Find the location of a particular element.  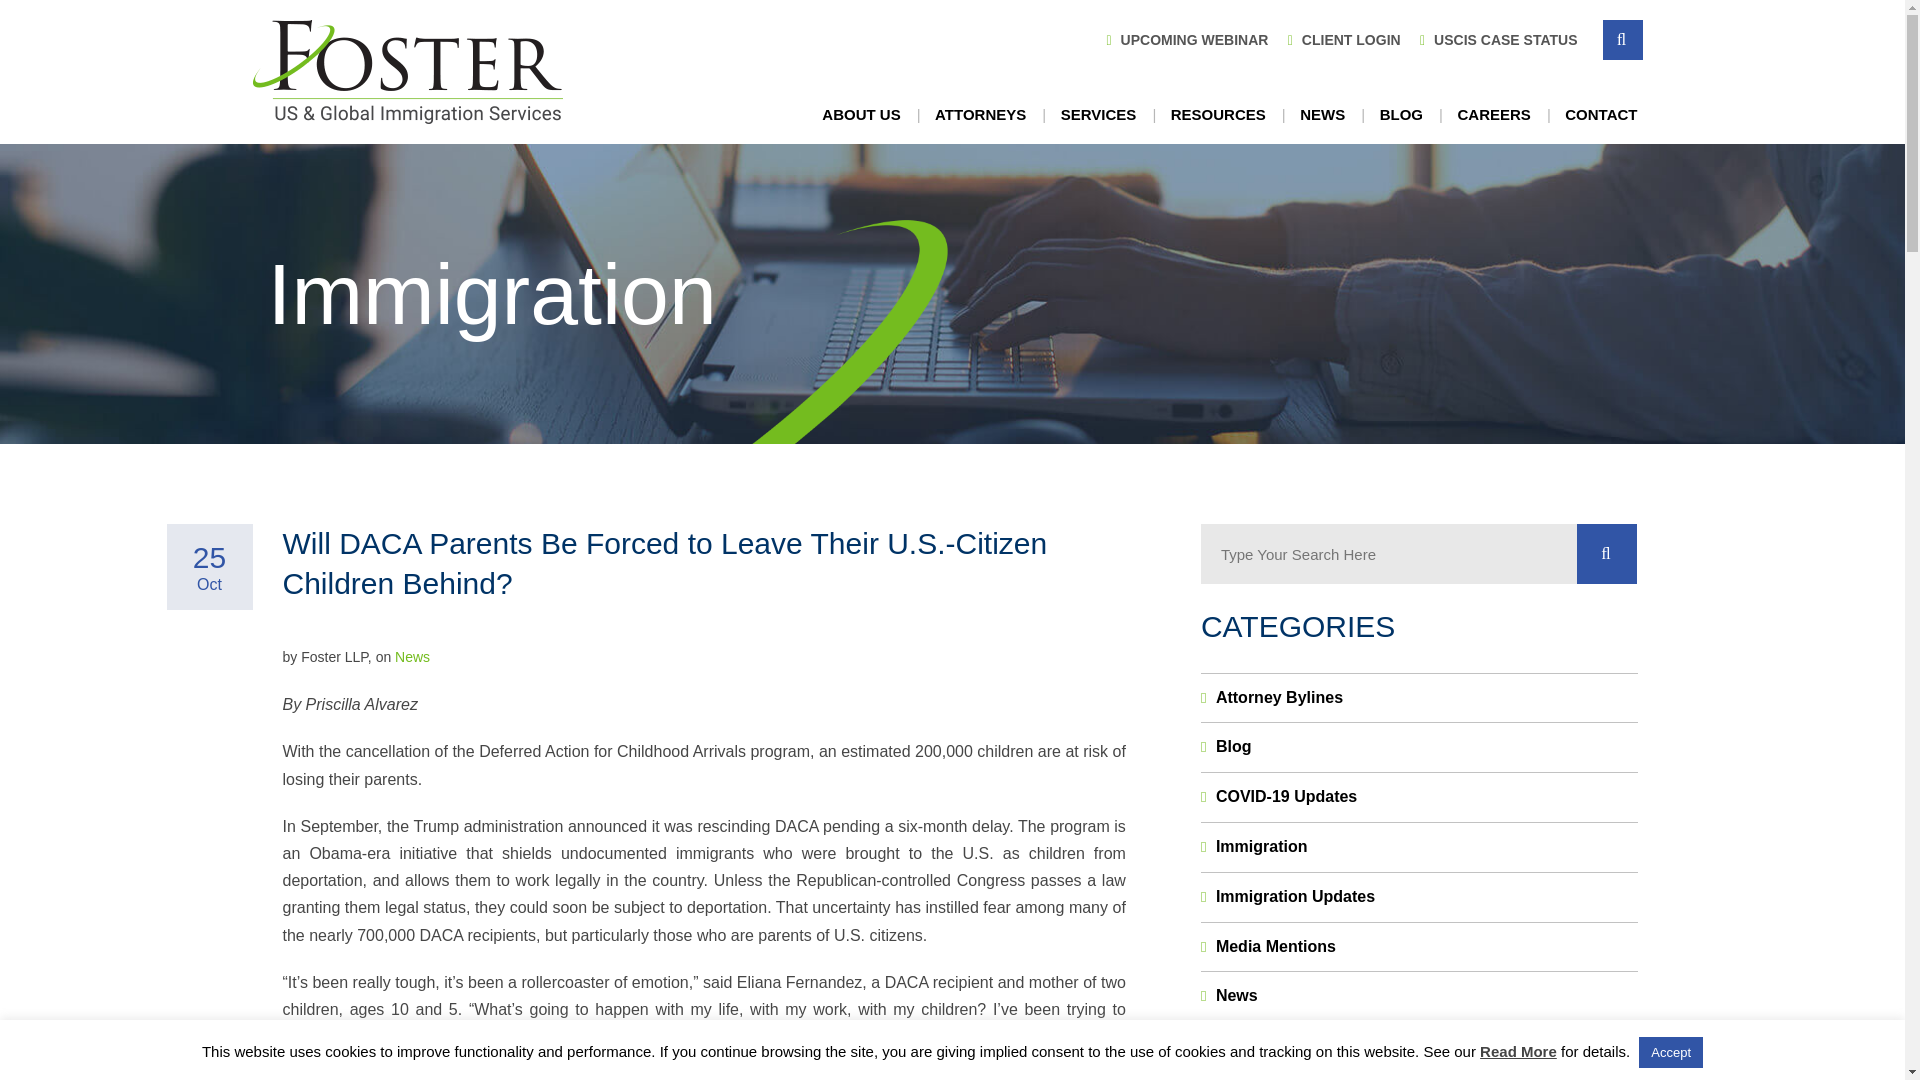

ABOUT US is located at coordinates (860, 115).